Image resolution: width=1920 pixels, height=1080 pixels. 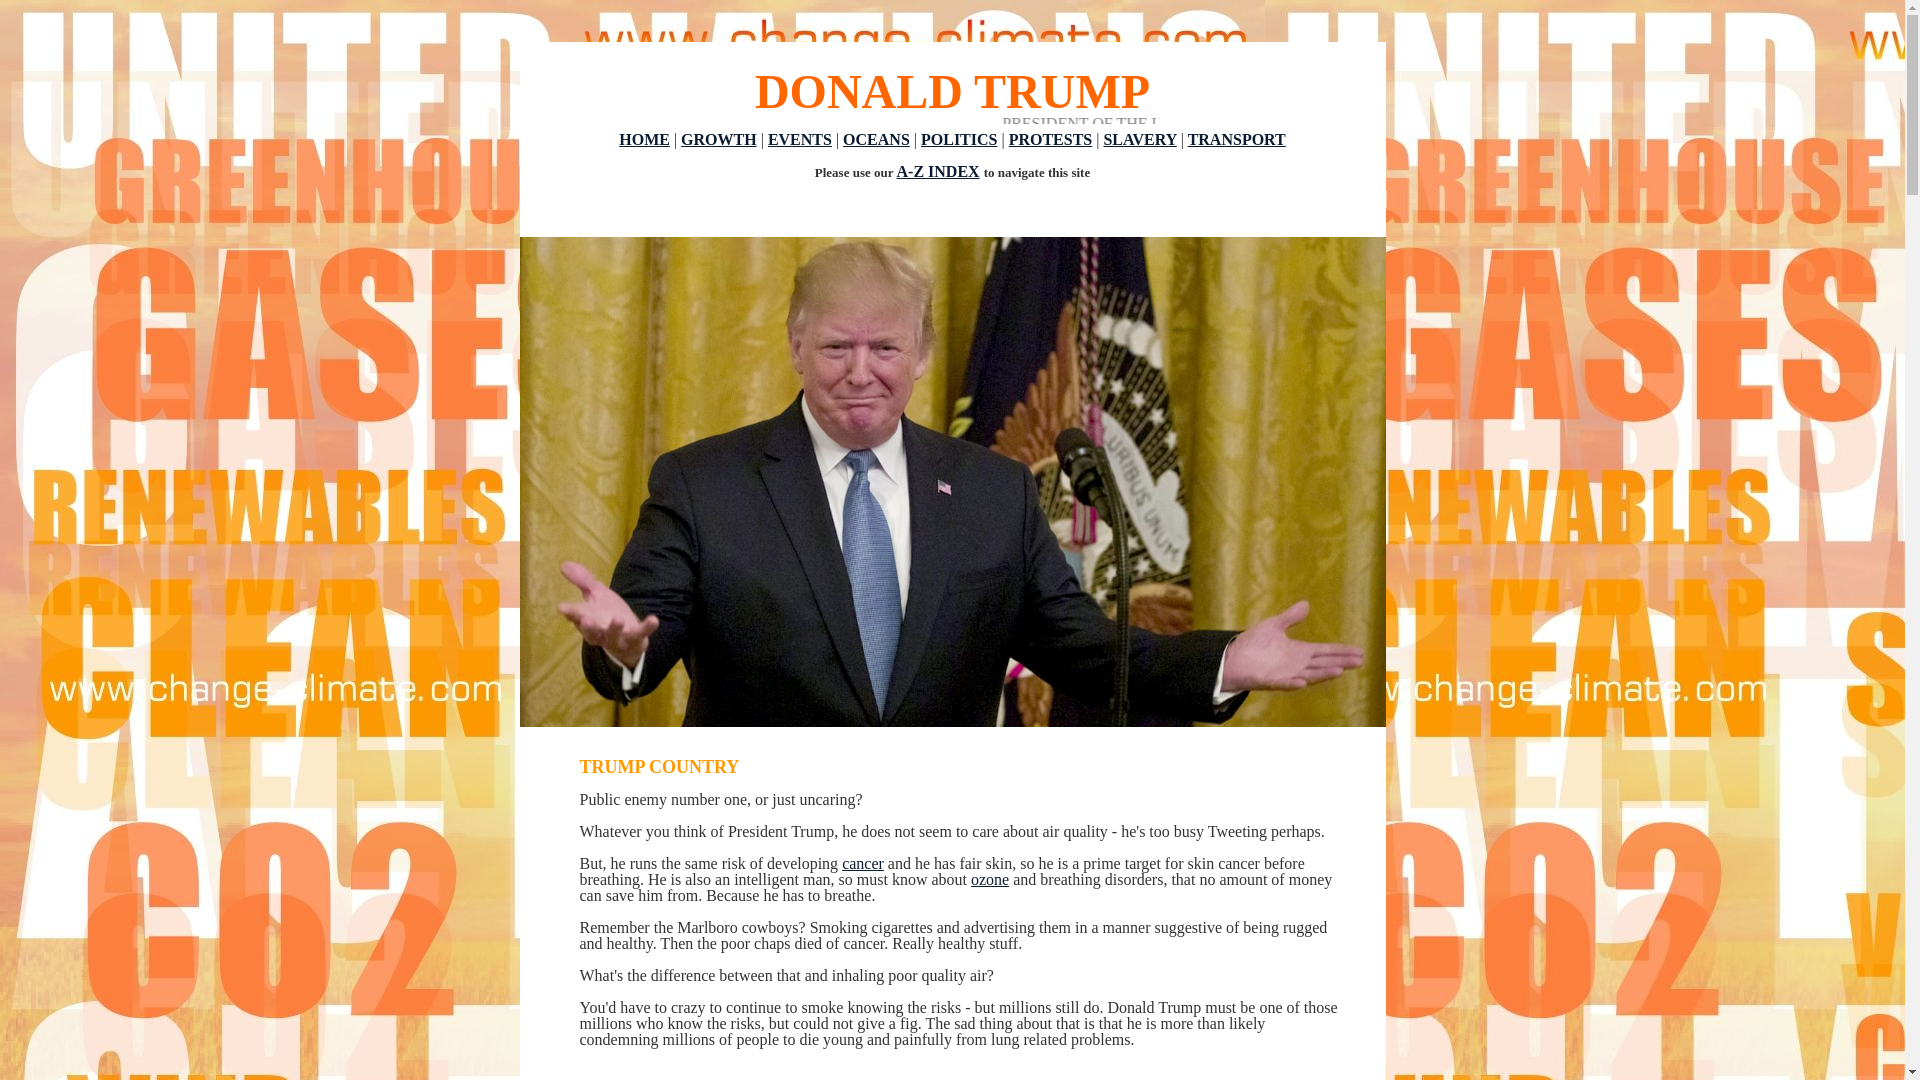 What do you see at coordinates (990, 878) in the screenshot?
I see `ozone` at bounding box center [990, 878].